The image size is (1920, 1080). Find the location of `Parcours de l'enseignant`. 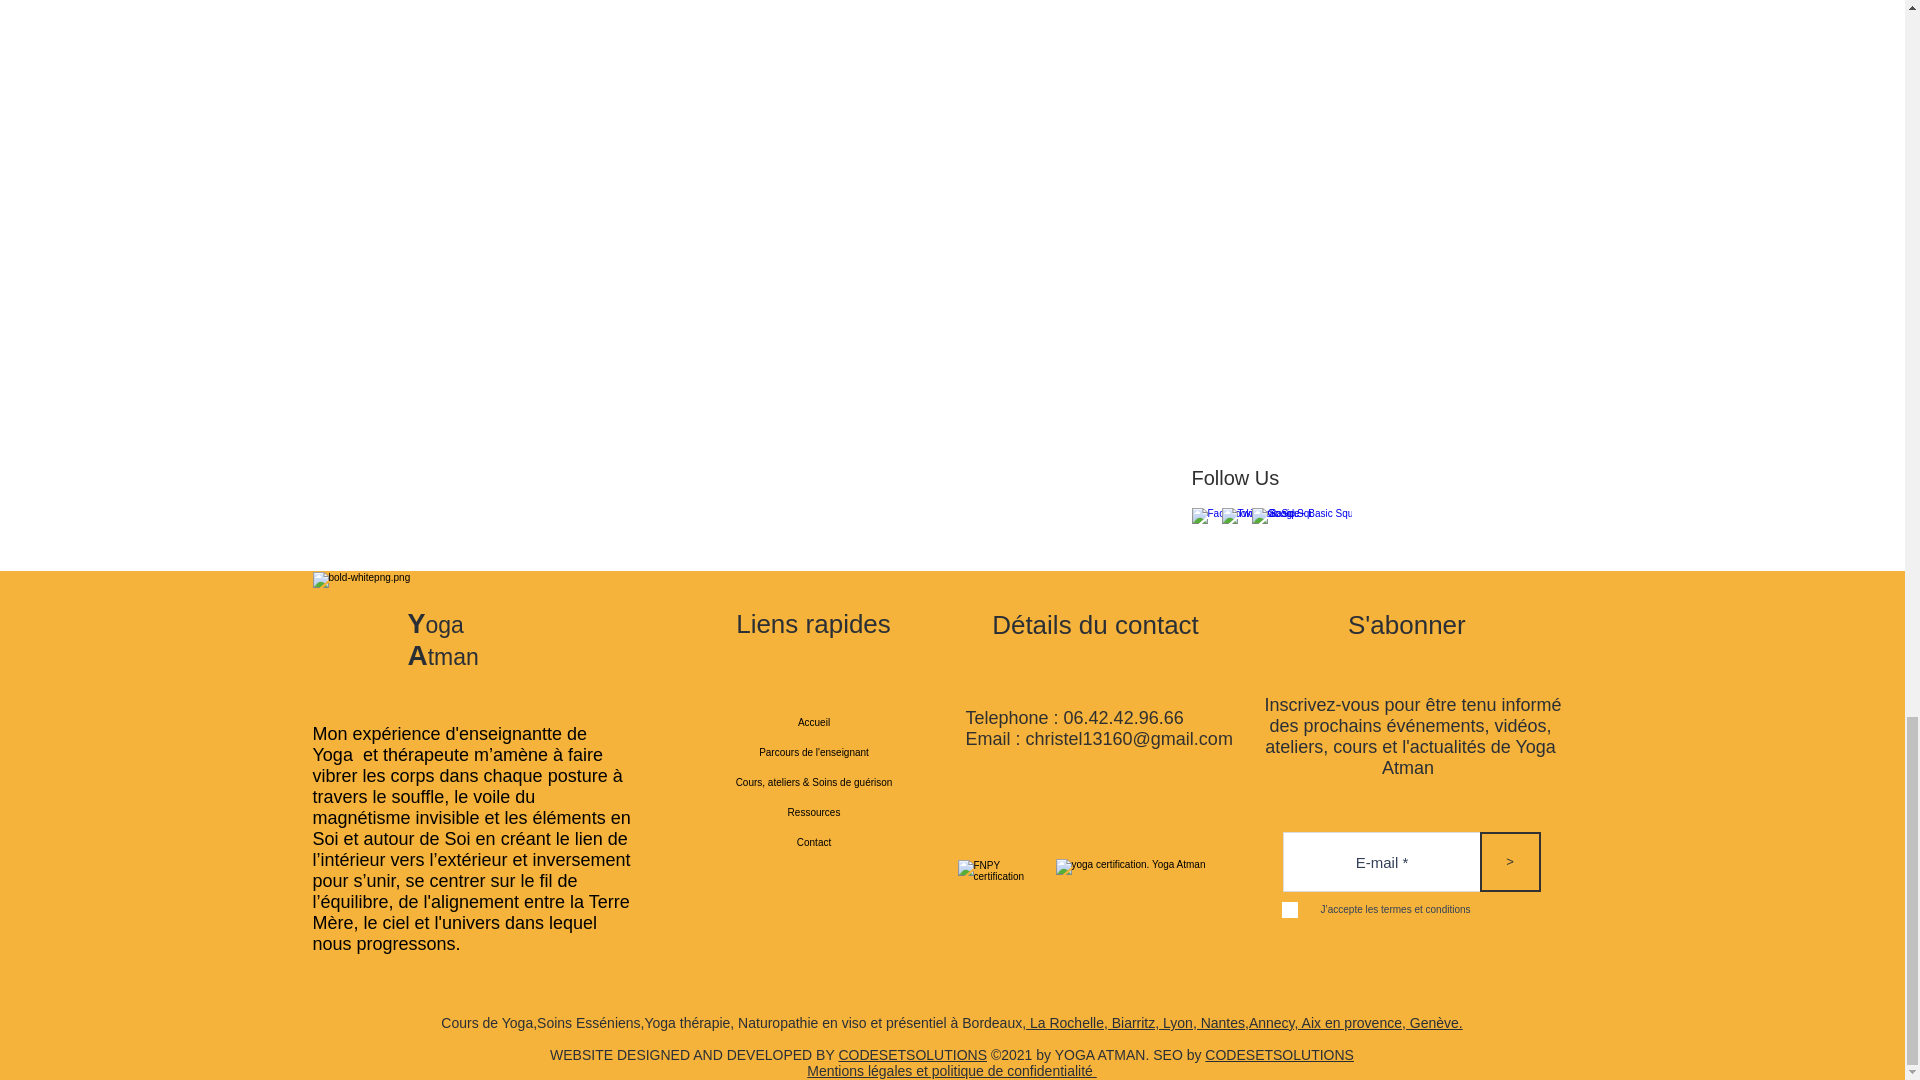

Parcours de l'enseignant is located at coordinates (814, 752).